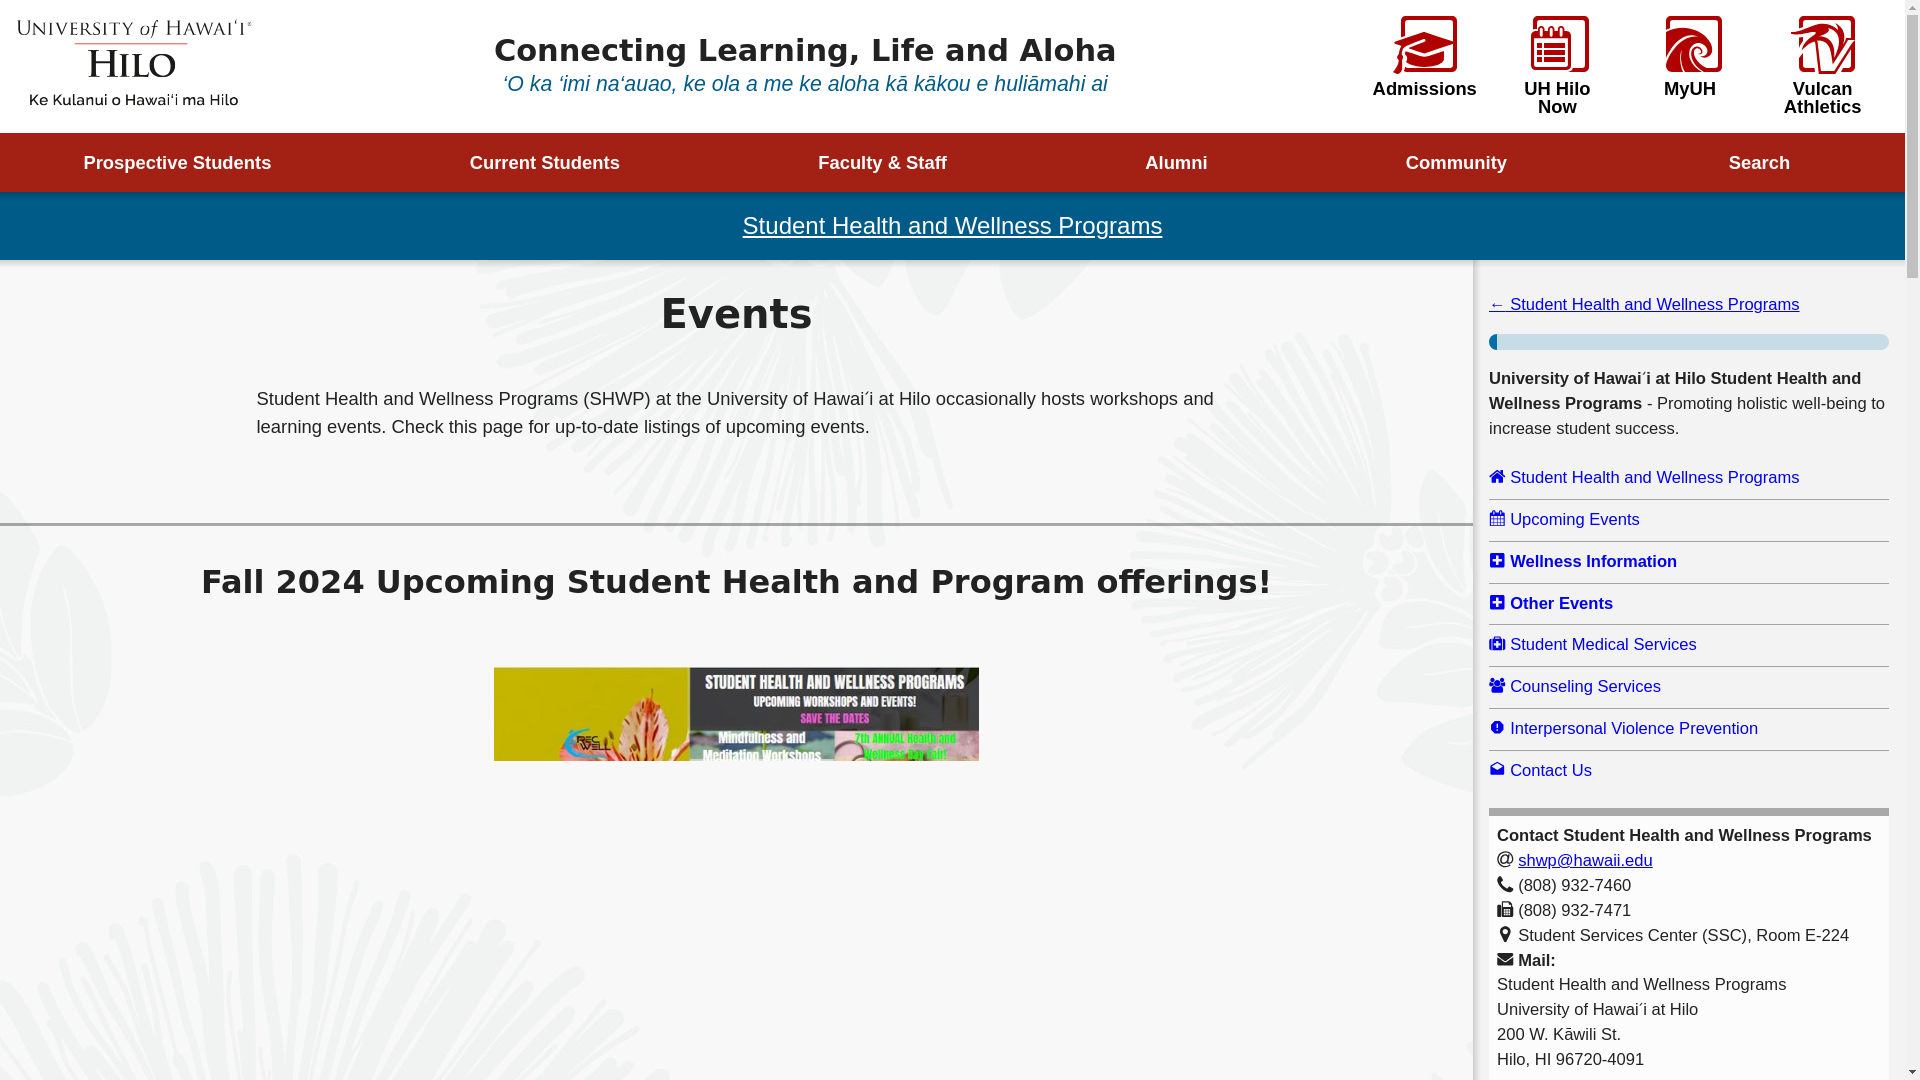 This screenshot has height=1080, width=1920. Describe the element at coordinates (1424, 57) in the screenshot. I see `Admissions` at that location.